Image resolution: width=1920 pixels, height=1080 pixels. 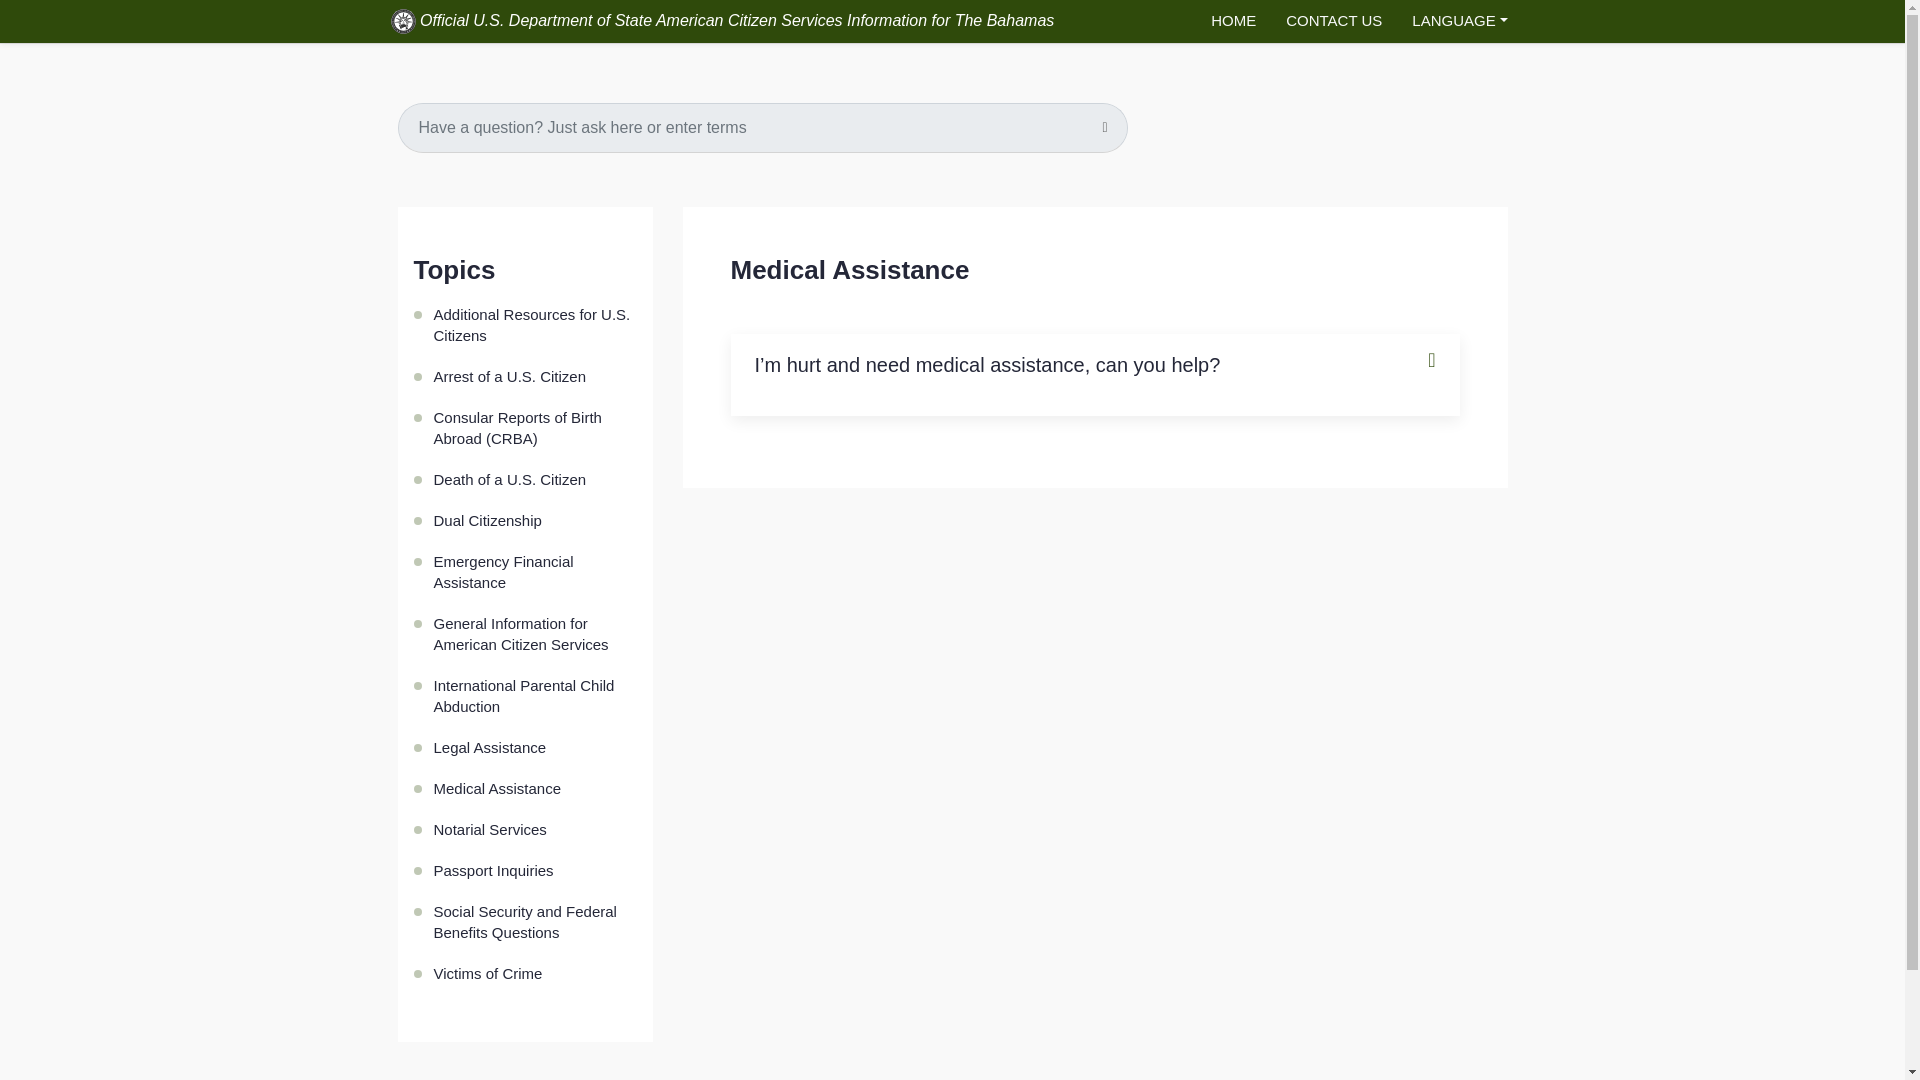 I want to click on General Information for American Citizen Services, so click(x=535, y=634).